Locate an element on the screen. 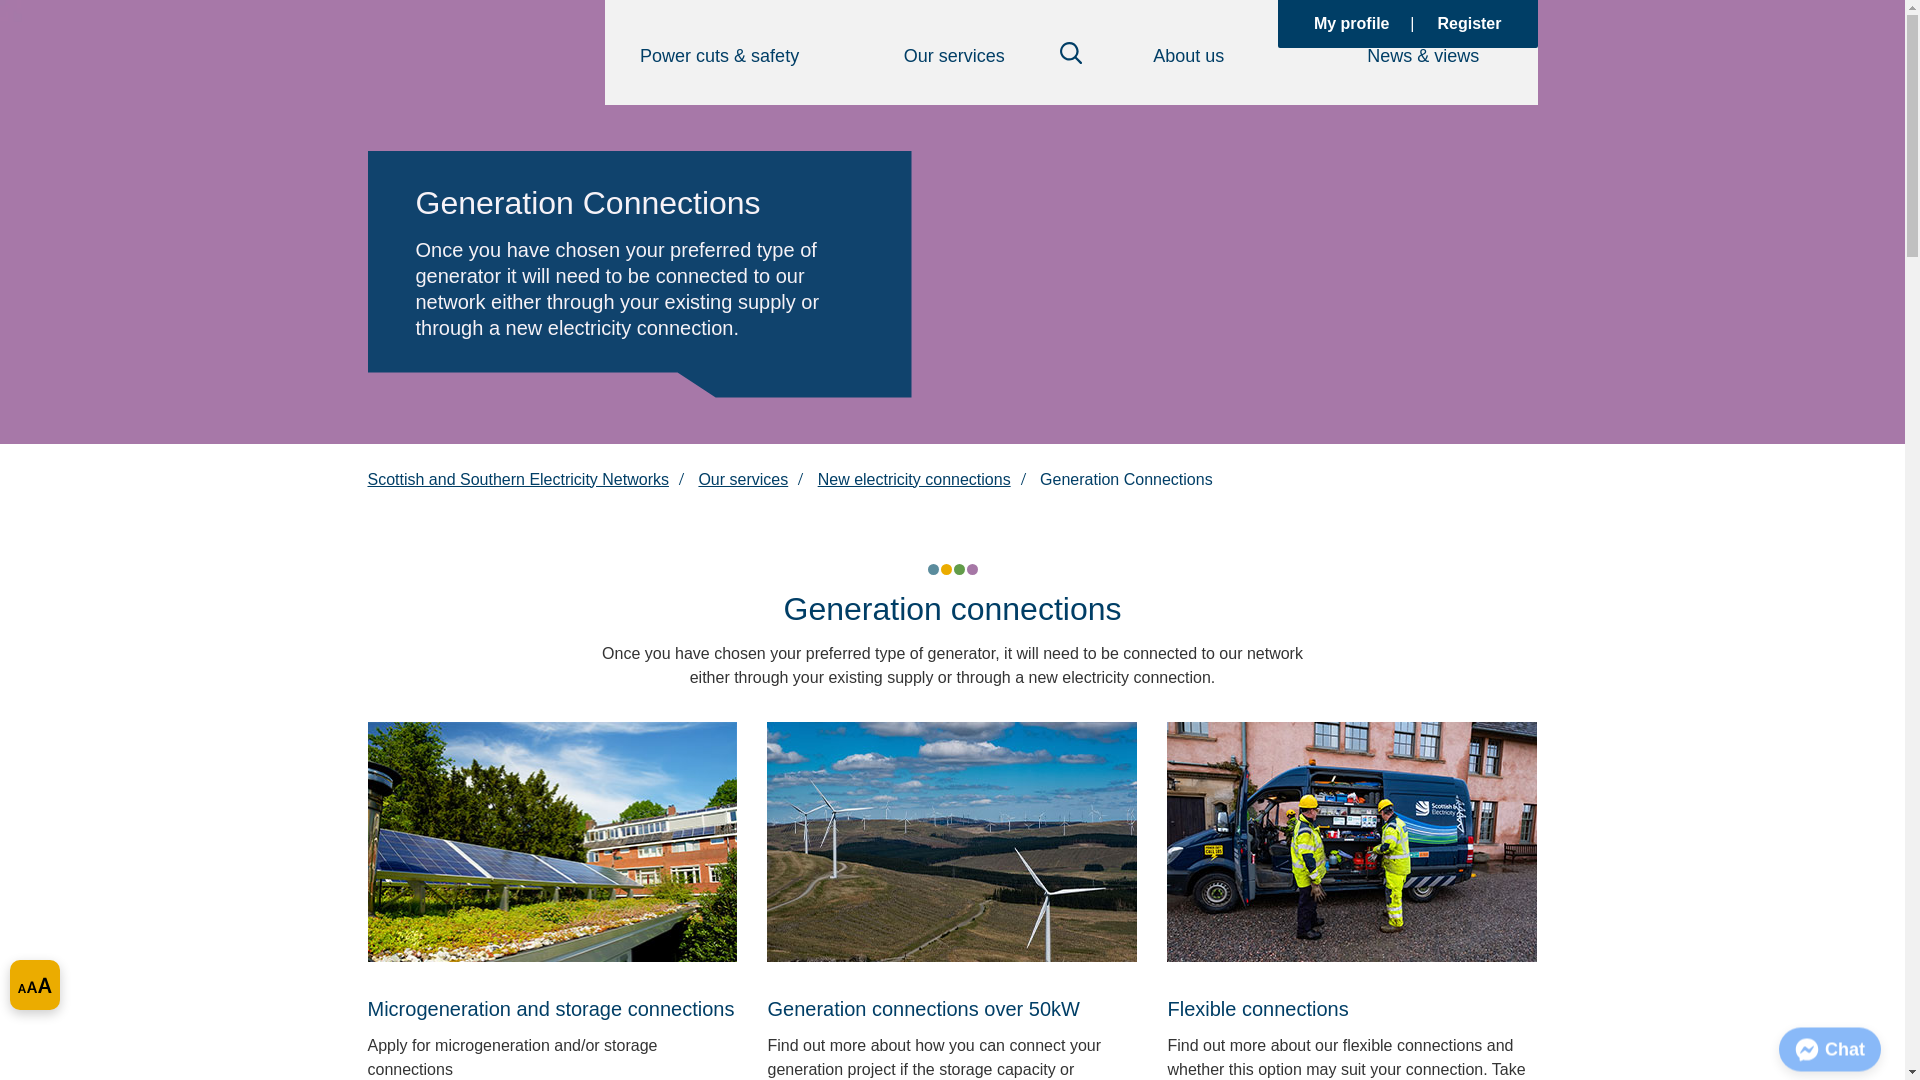 The image size is (1920, 1080). Our services is located at coordinates (742, 479).